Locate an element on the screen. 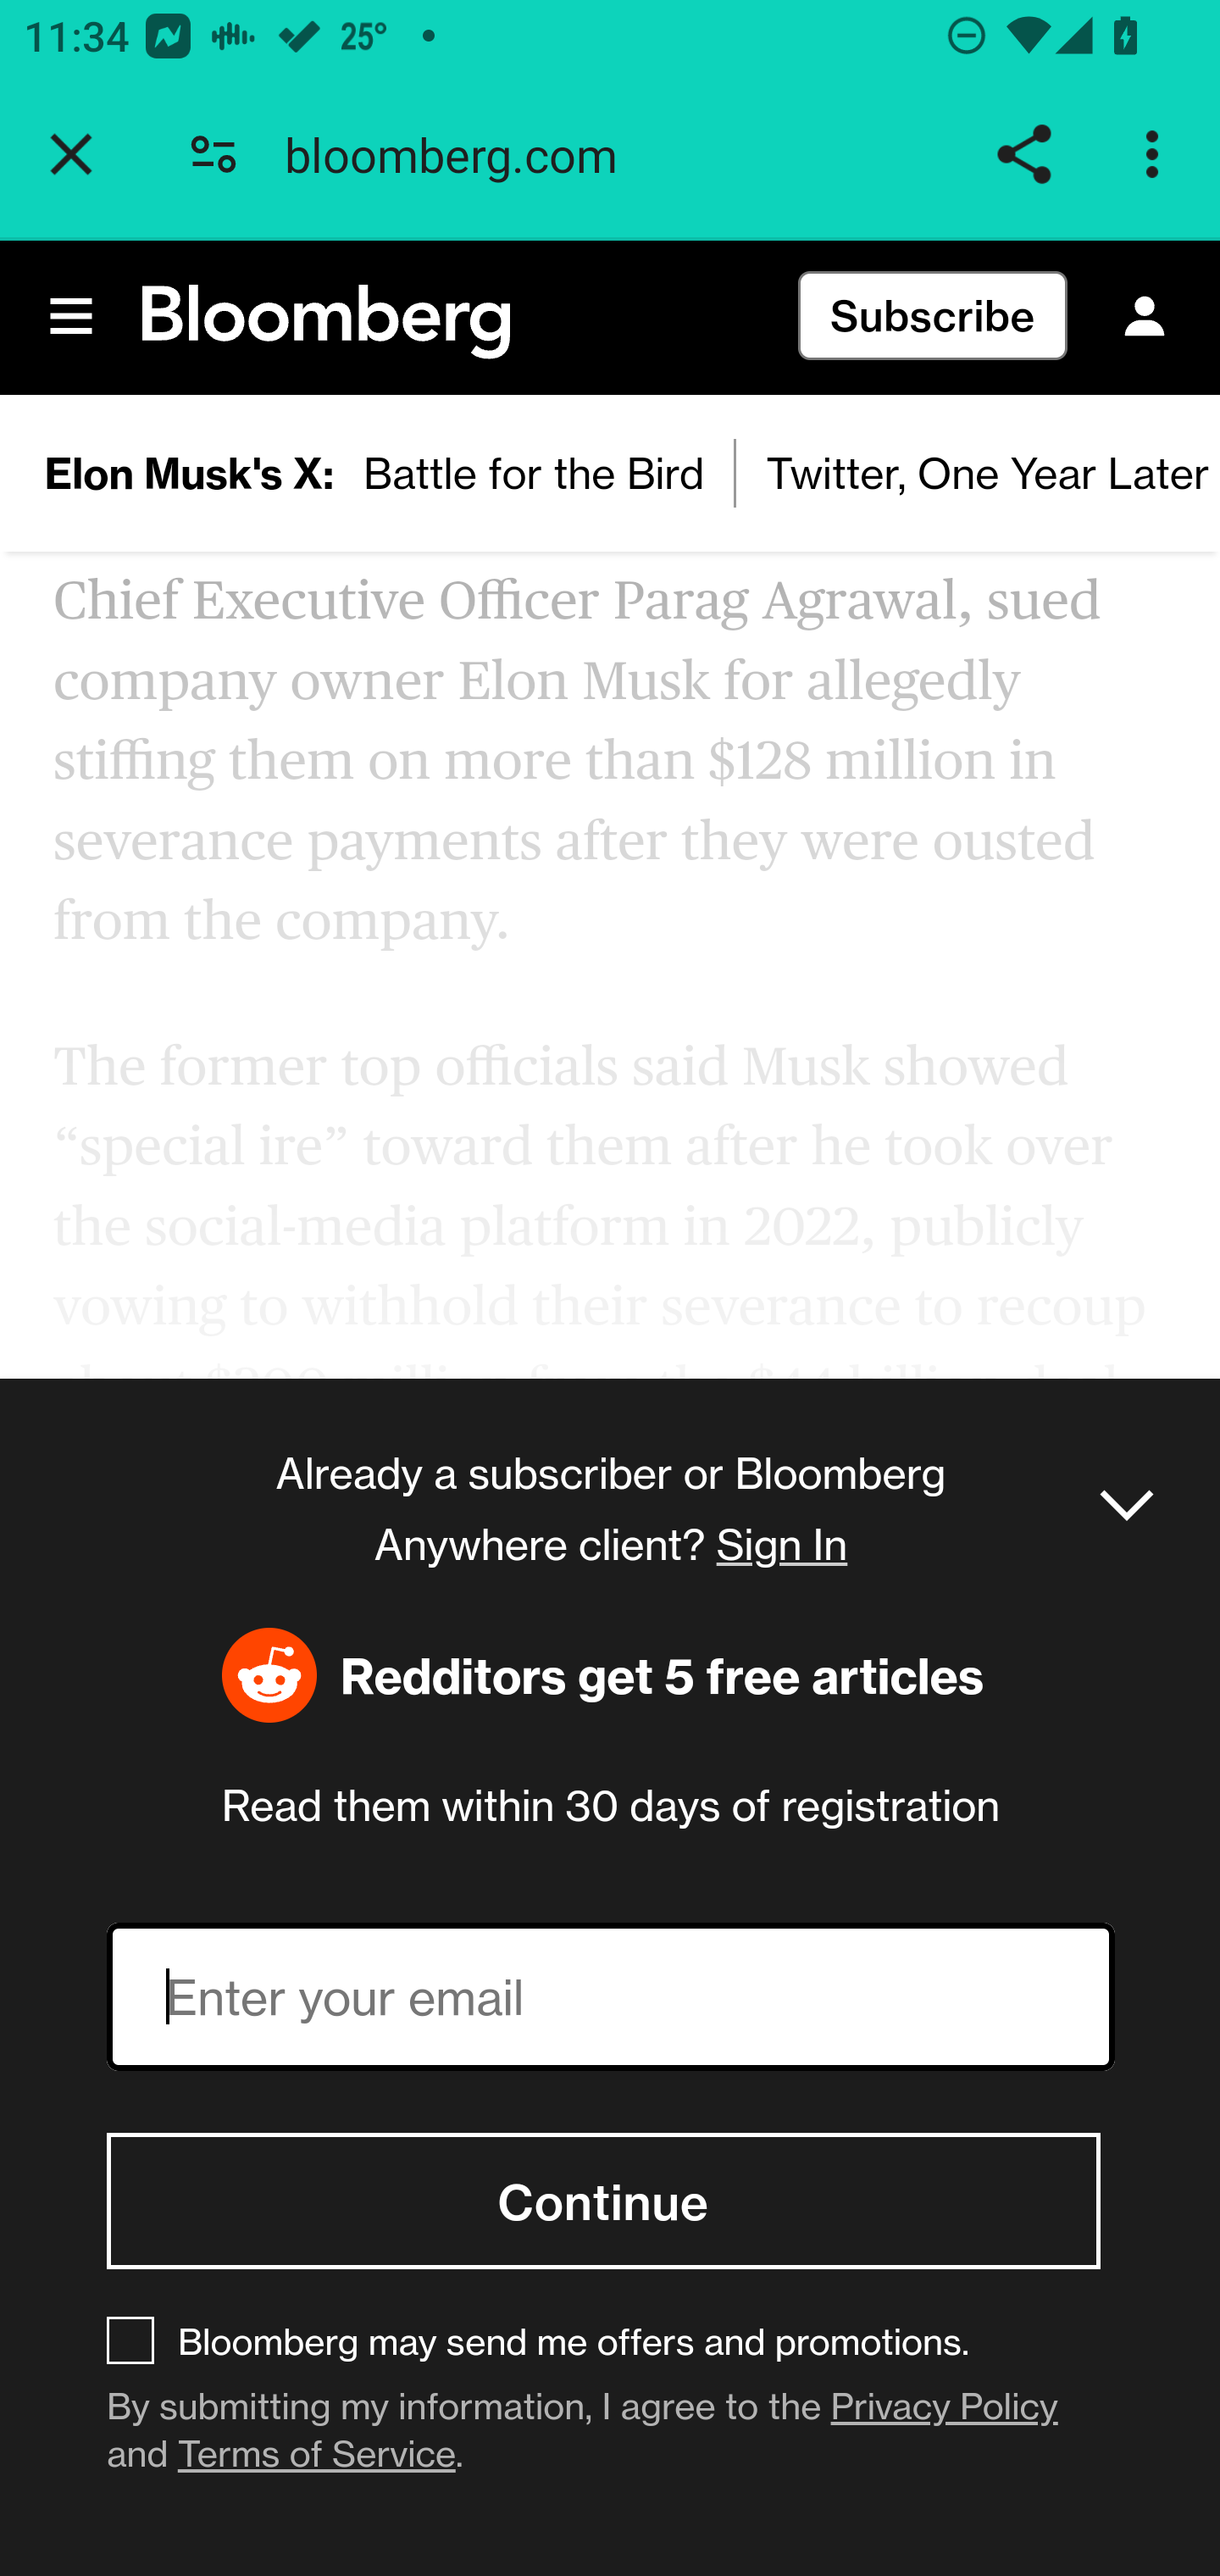 Image resolution: width=1220 pixels, height=2576 pixels. Sign In is located at coordinates (1144, 317).